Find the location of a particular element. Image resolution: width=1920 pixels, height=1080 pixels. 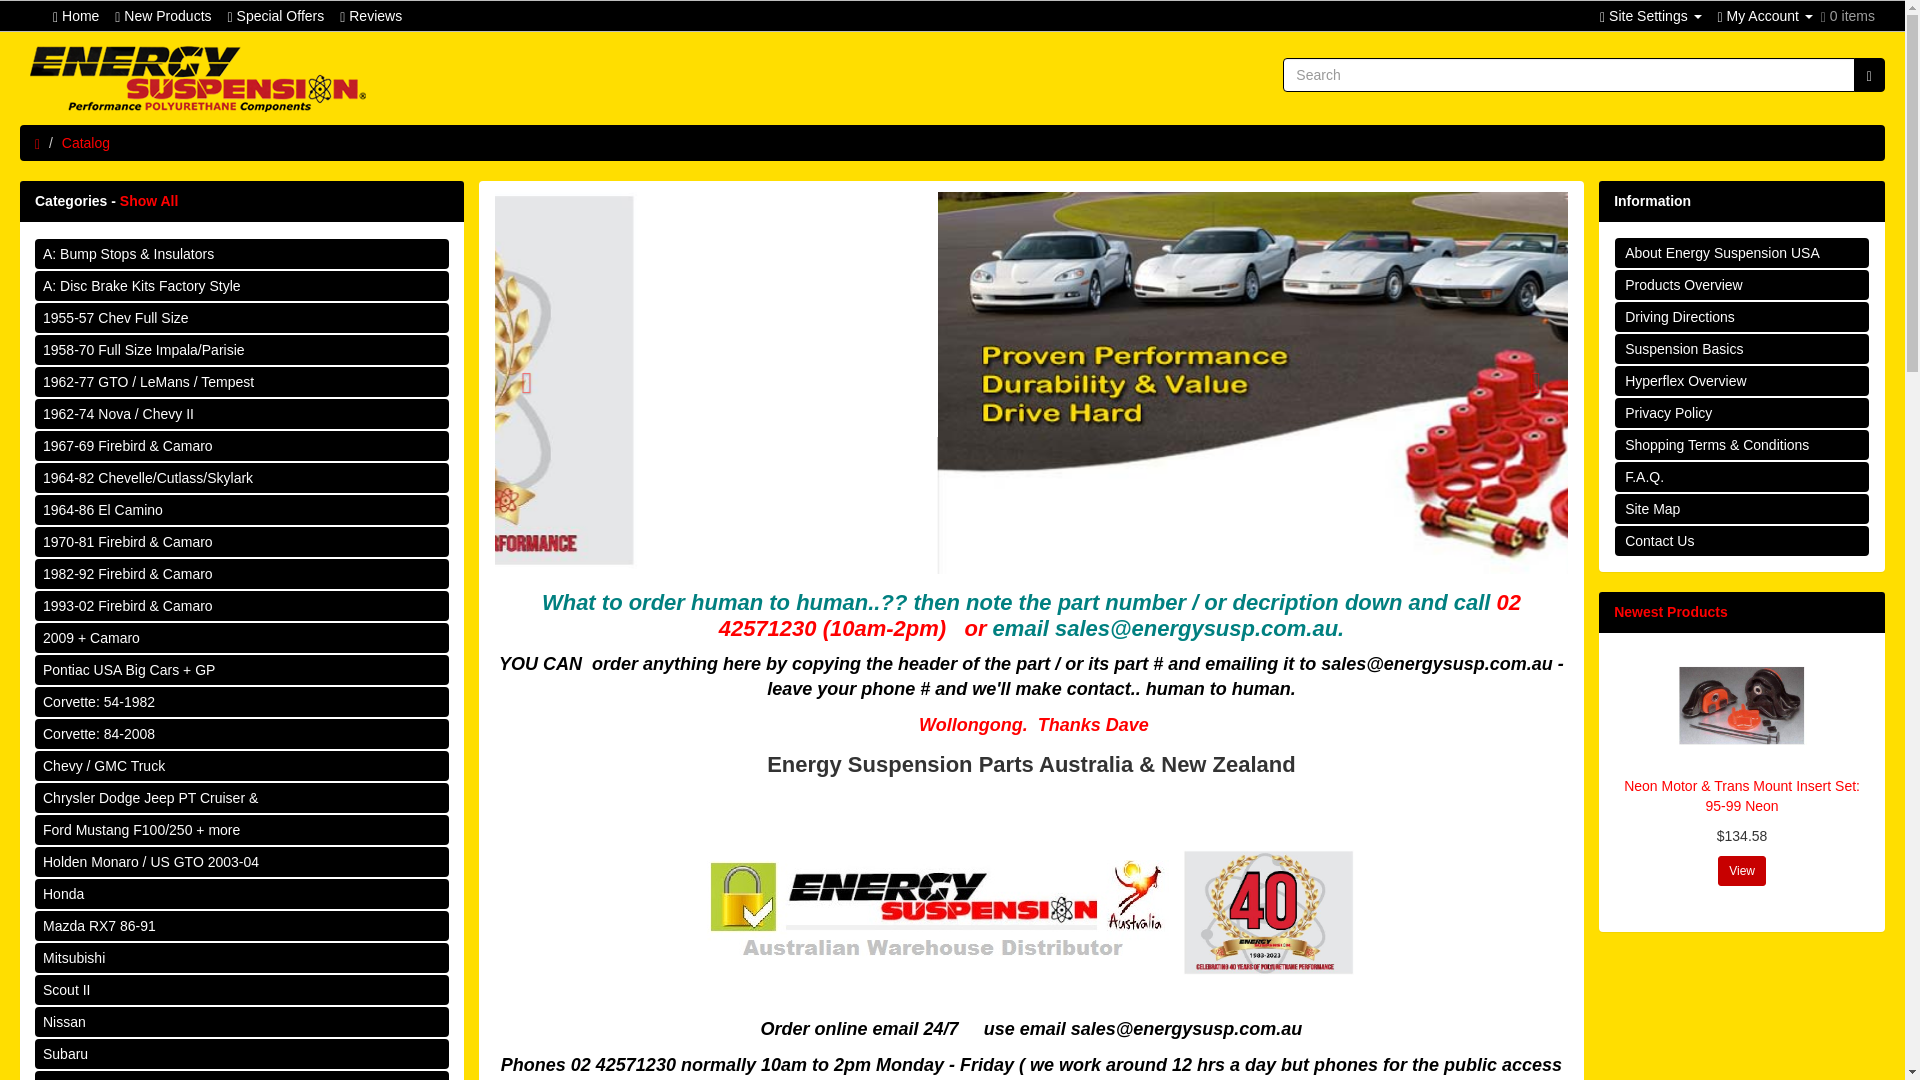

About Energy Suspension USA is located at coordinates (1742, 253).